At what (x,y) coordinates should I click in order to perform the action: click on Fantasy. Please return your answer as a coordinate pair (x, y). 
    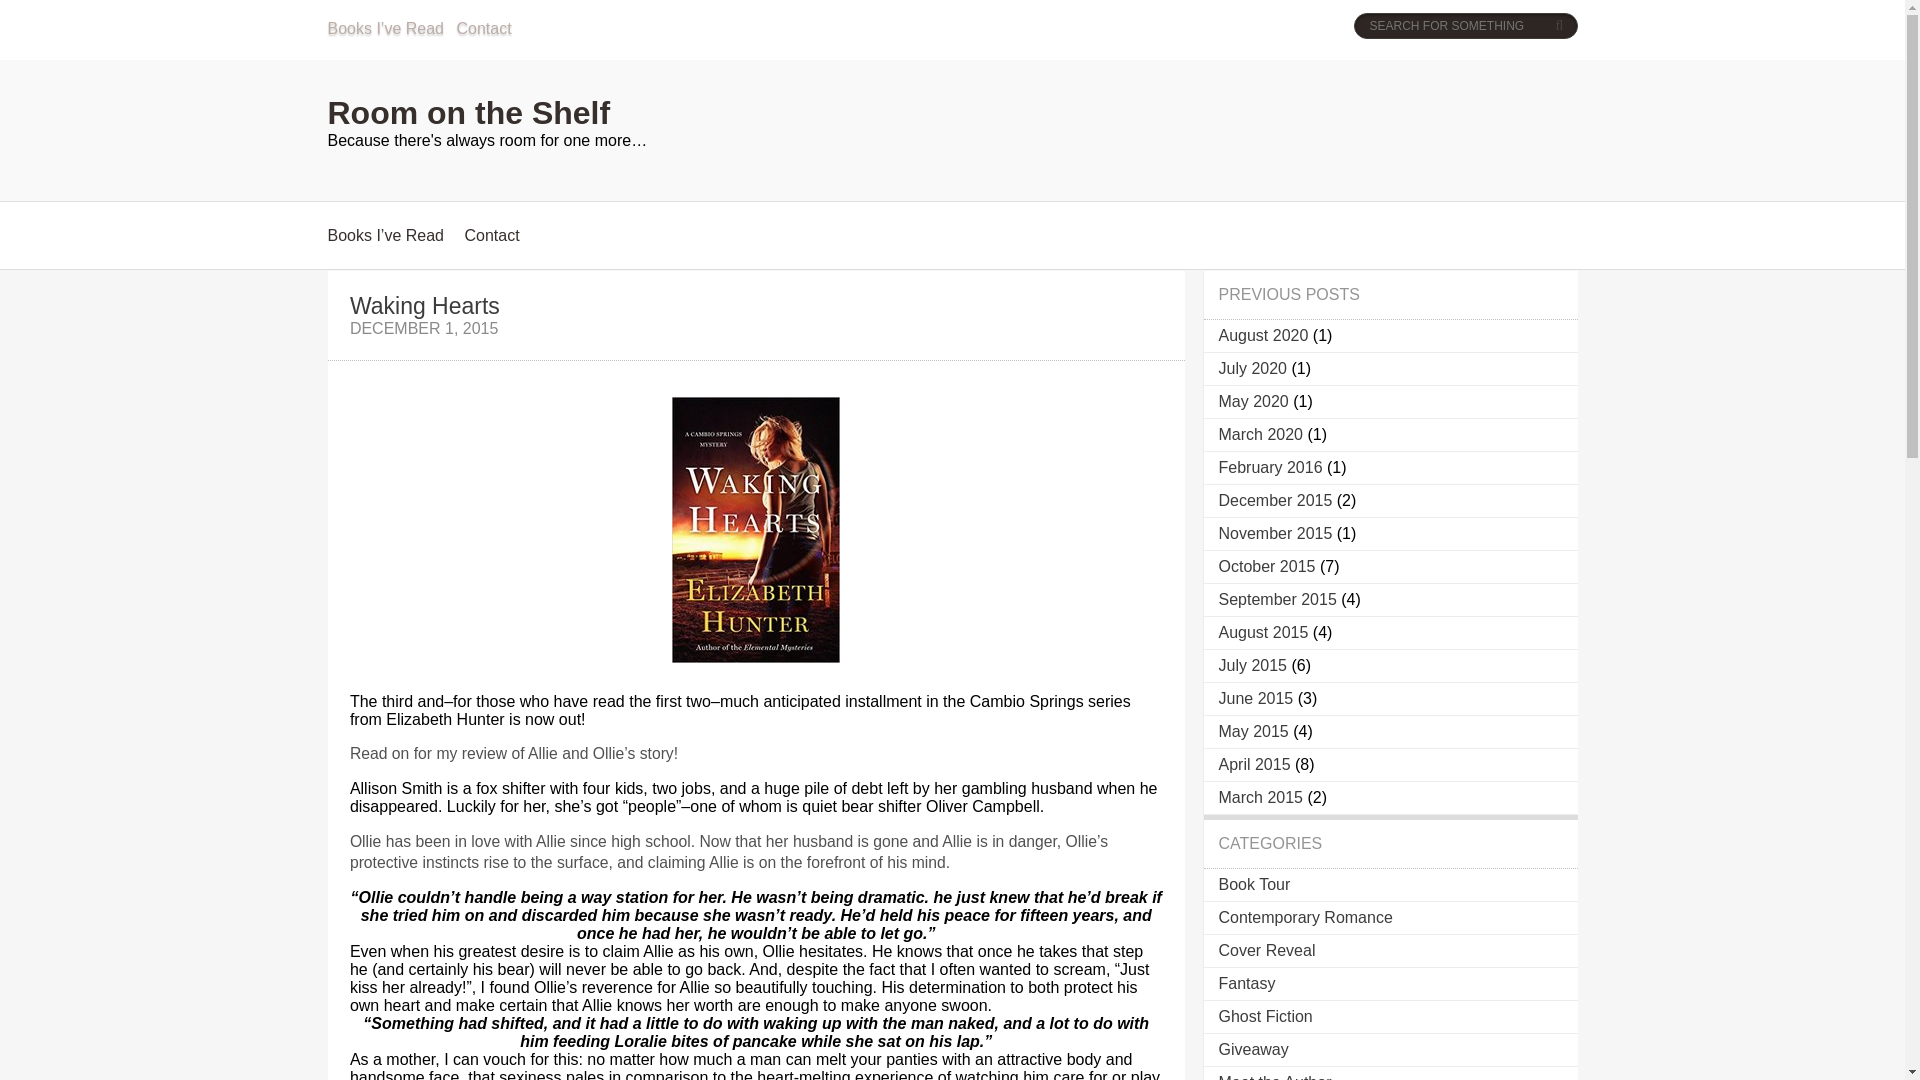
    Looking at the image, I should click on (1246, 984).